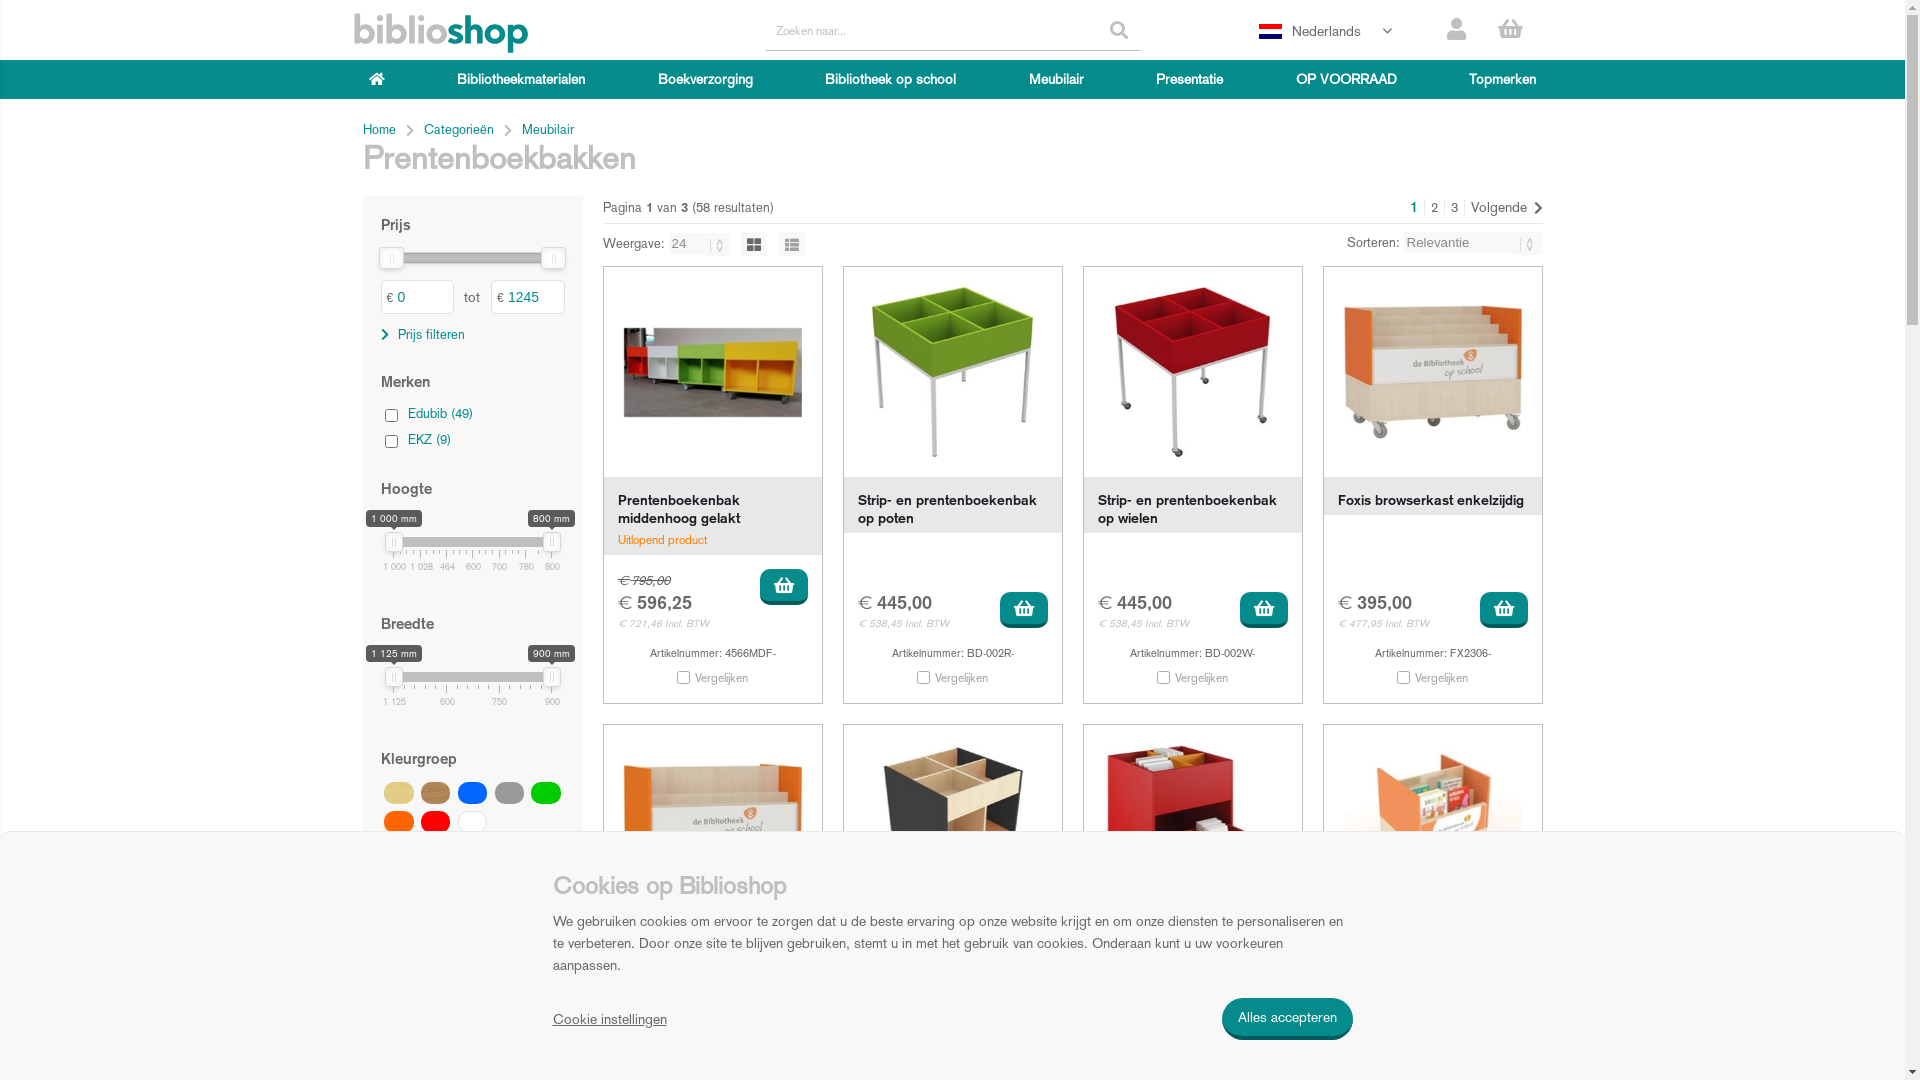 The height and width of the screenshot is (1080, 1920). I want to click on 3, so click(1454, 208).